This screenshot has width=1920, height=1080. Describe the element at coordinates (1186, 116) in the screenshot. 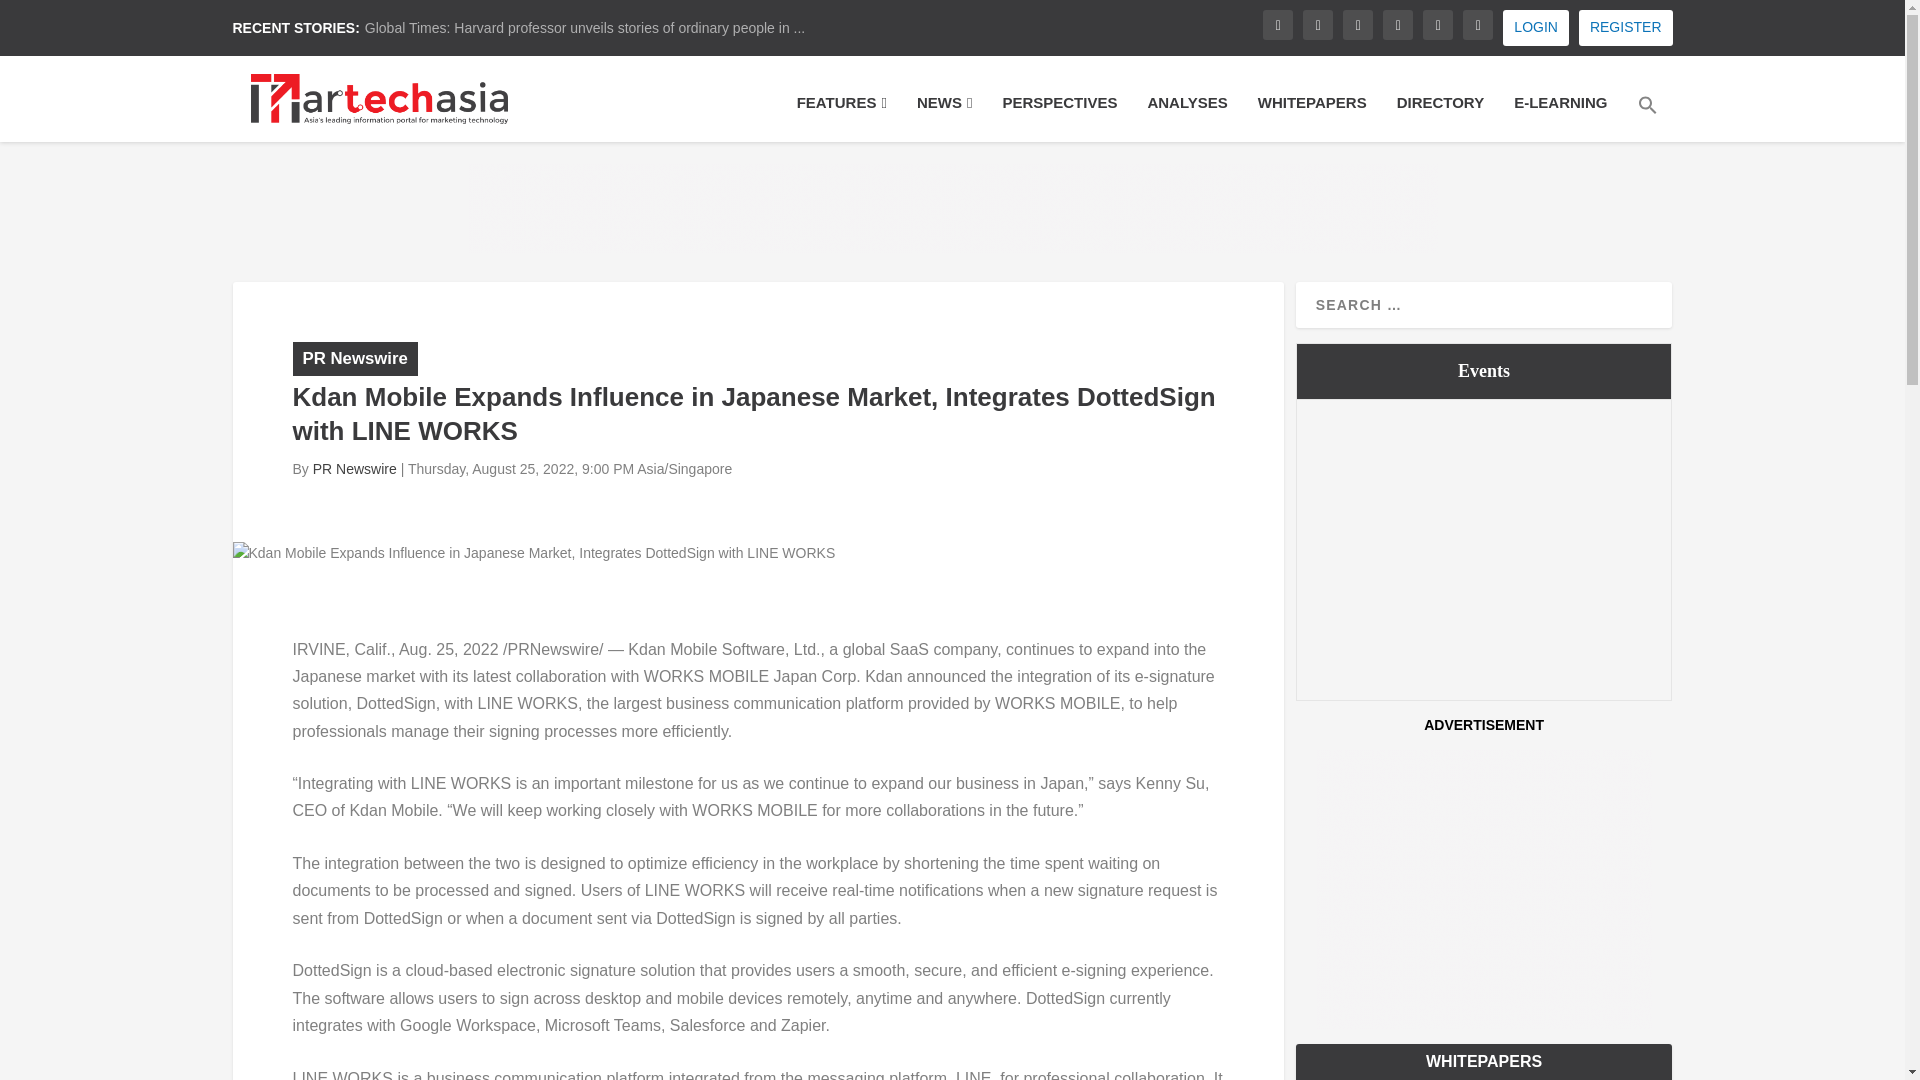

I see `ANALYSES` at that location.